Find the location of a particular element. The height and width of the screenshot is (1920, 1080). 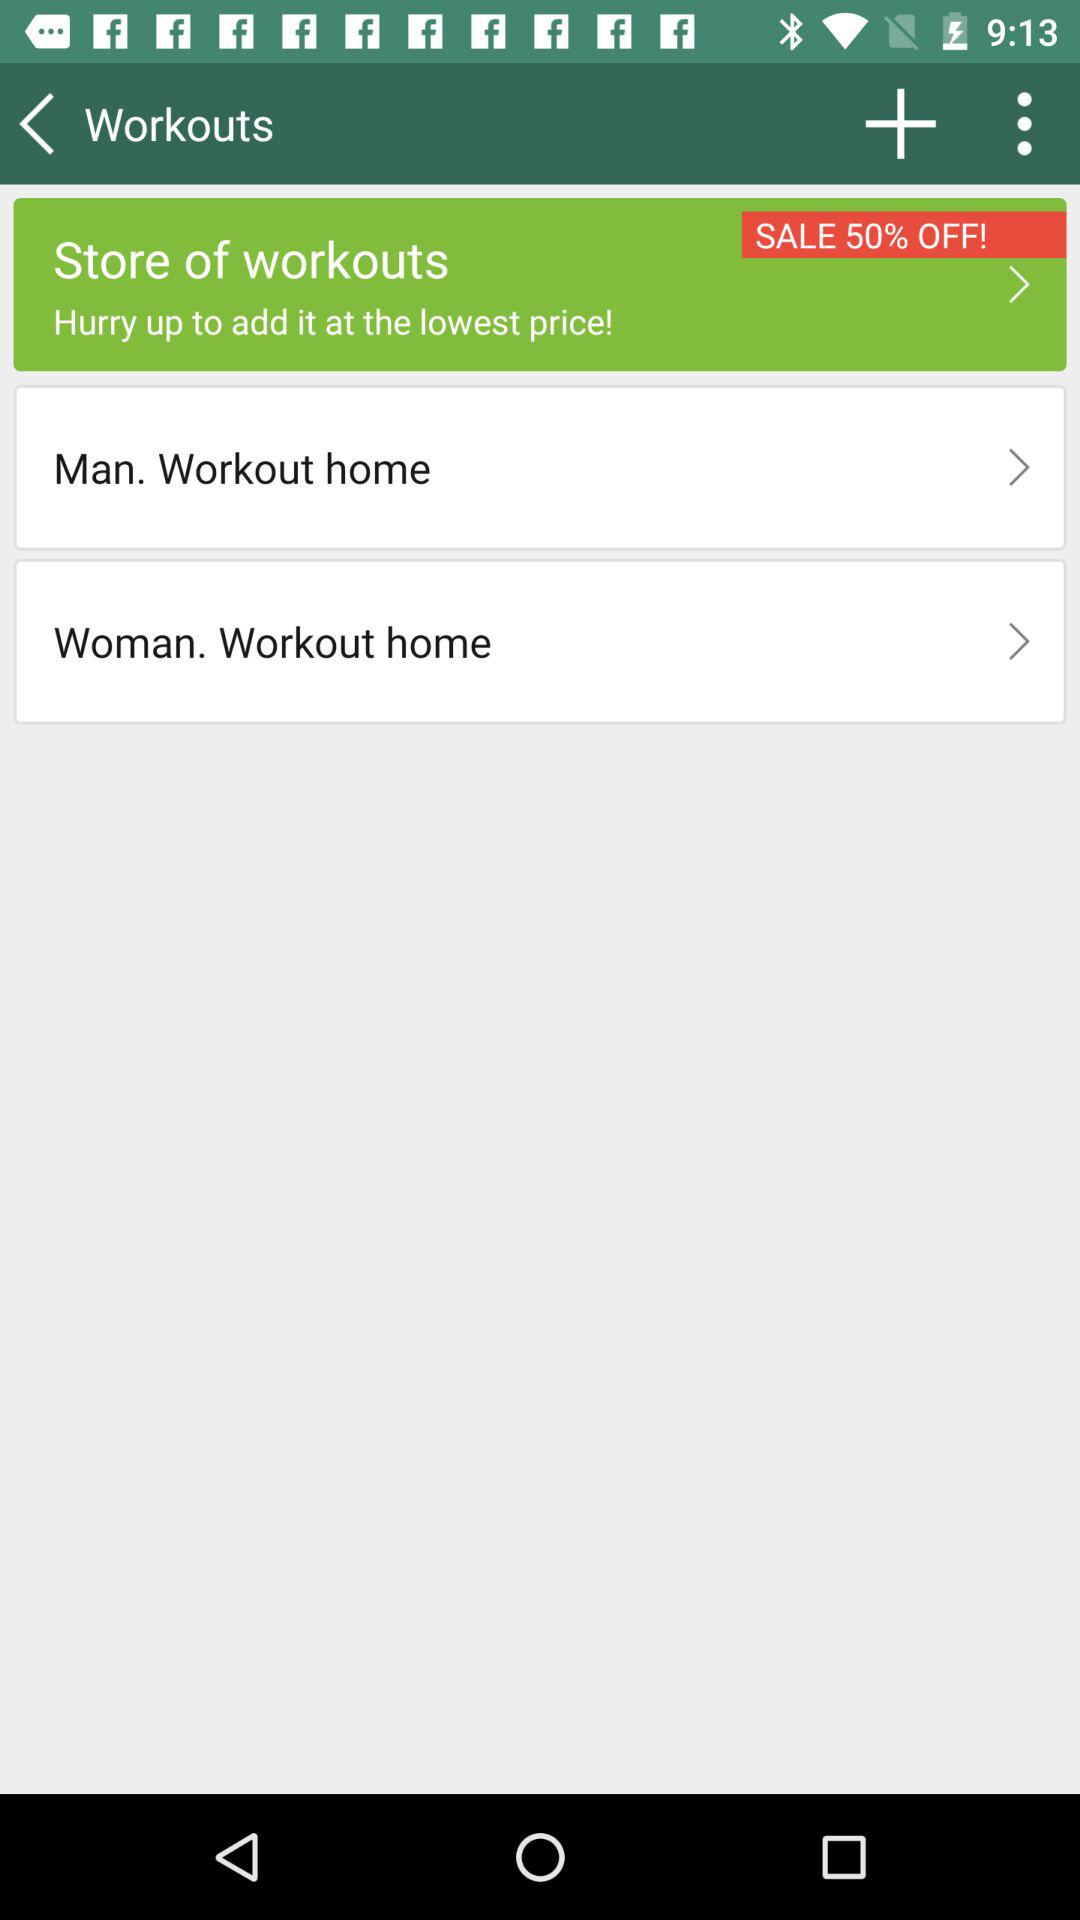

launch item to the right of the workouts app is located at coordinates (900, 123).